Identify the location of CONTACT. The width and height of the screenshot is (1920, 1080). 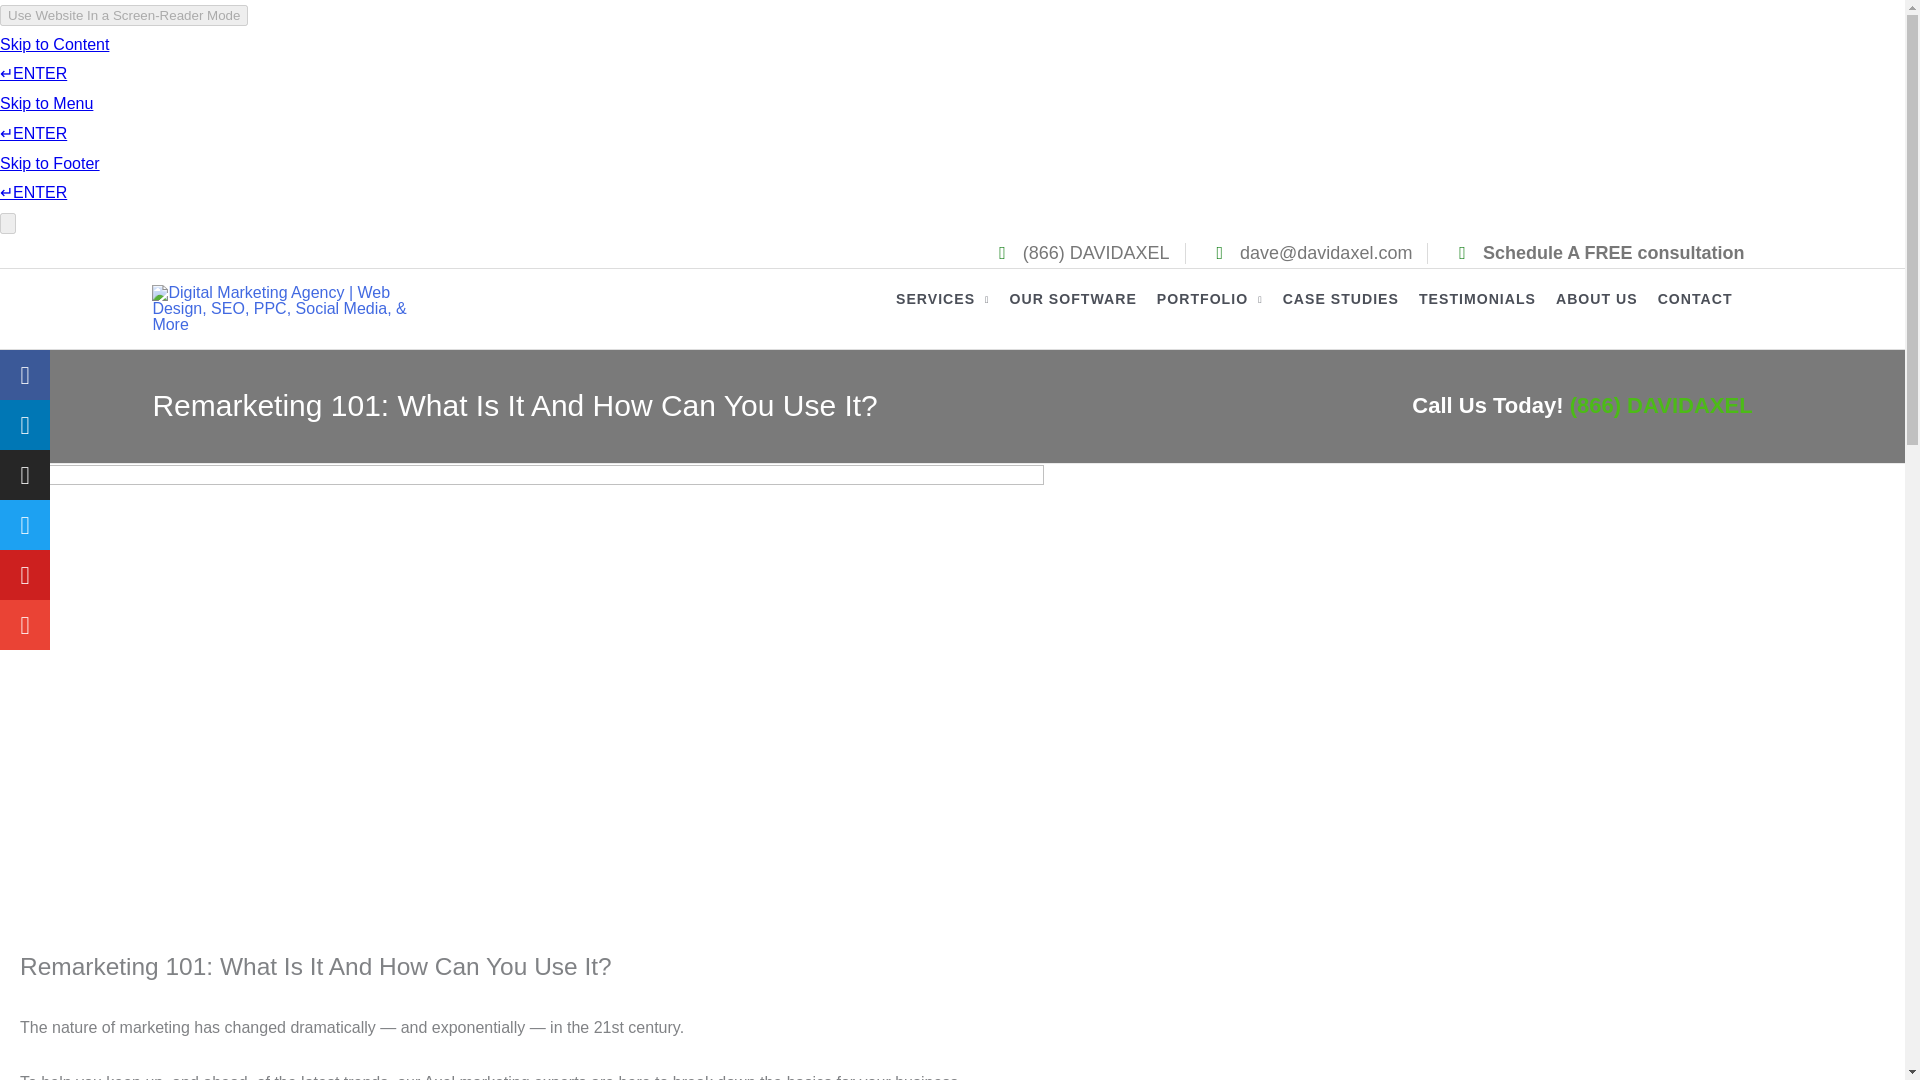
(1705, 308).